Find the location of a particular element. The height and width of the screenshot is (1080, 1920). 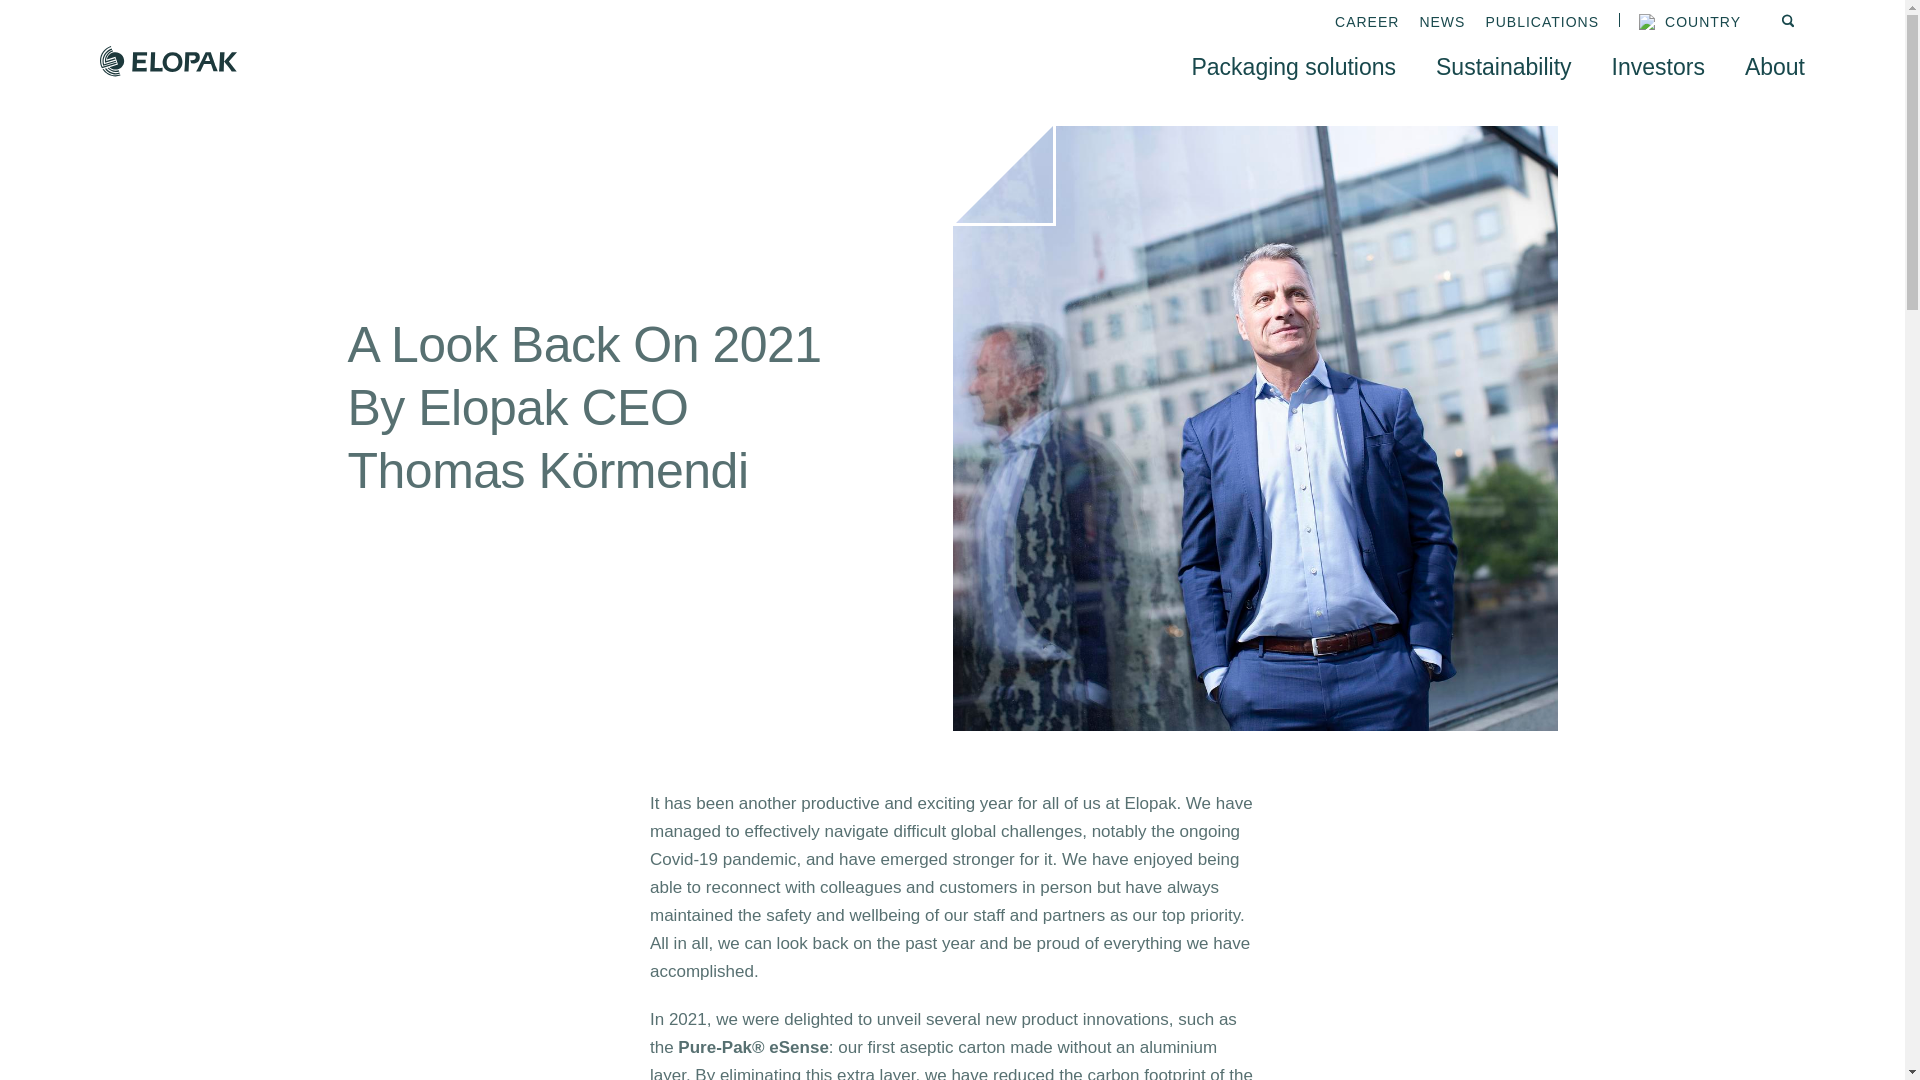

Search is located at coordinates (1792, 22).